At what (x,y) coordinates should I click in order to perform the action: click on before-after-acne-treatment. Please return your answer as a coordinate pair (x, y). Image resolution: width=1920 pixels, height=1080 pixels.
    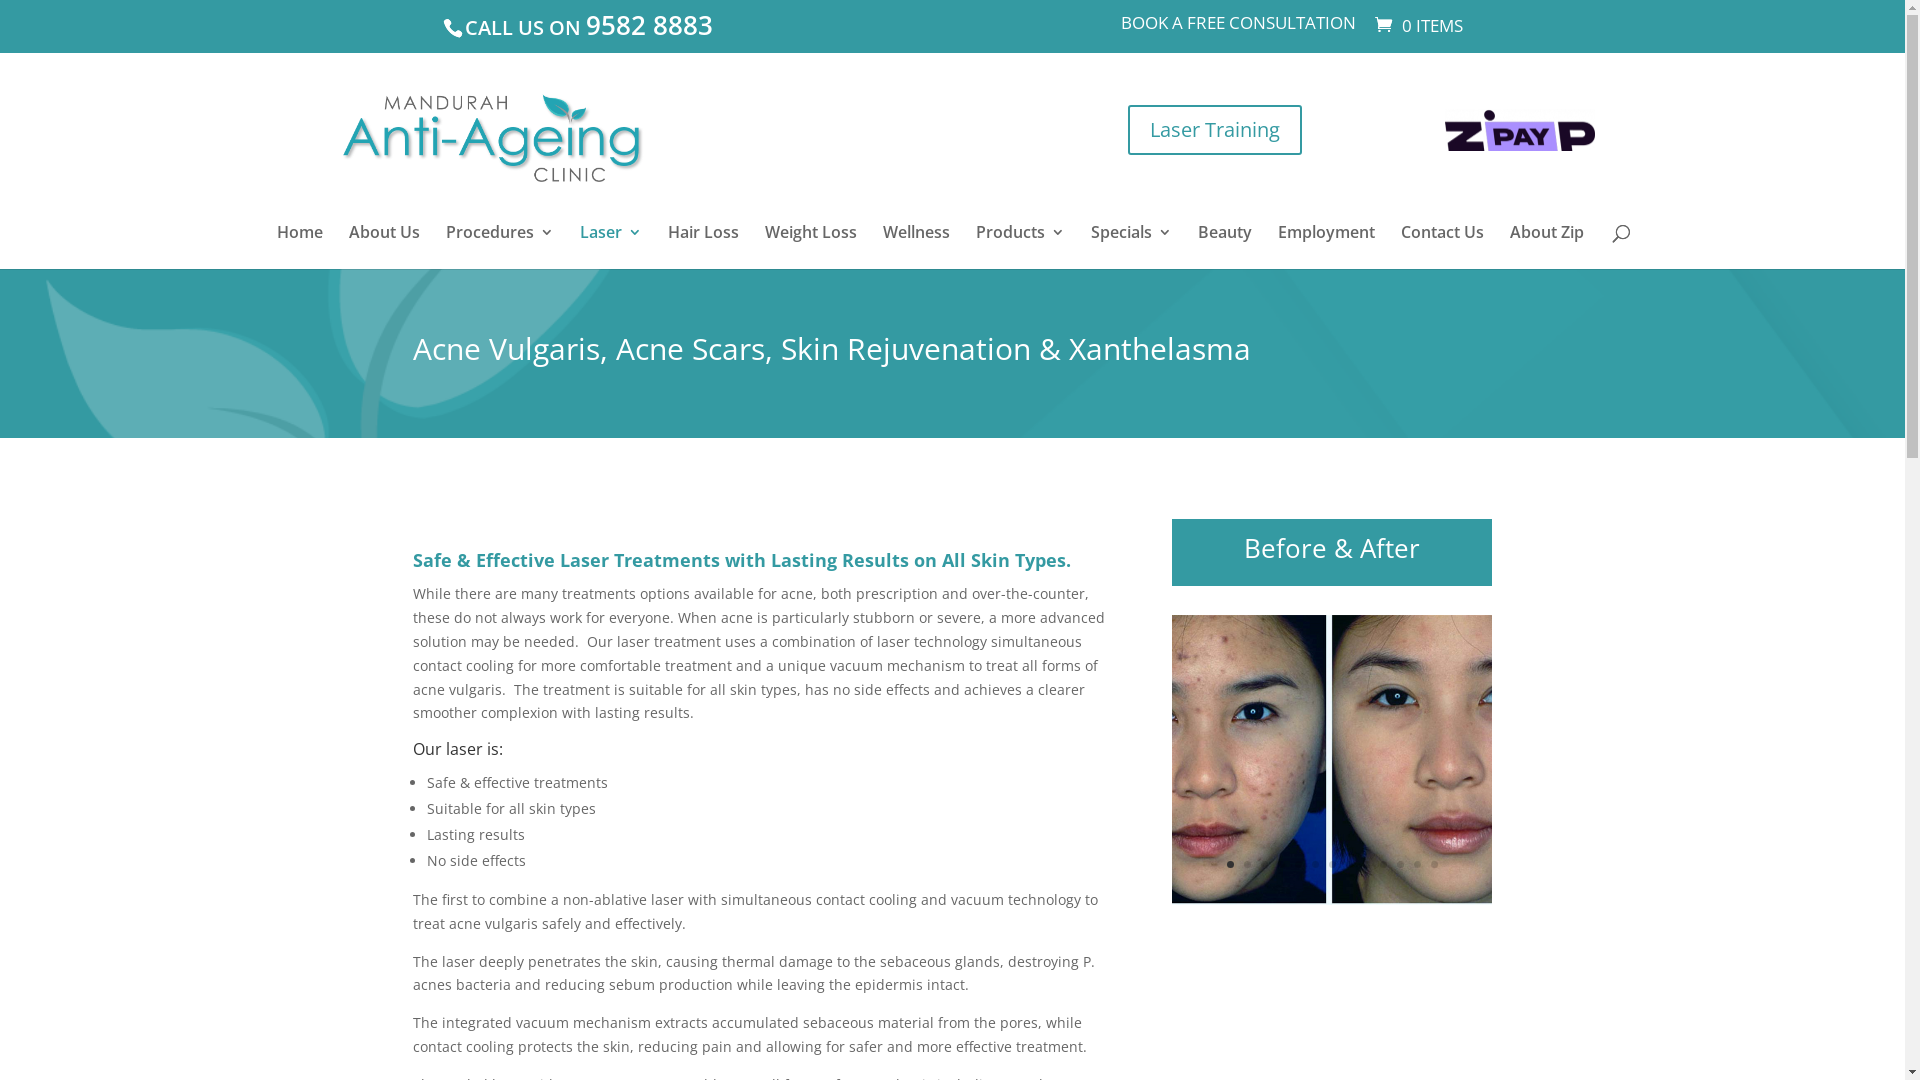
    Looking at the image, I should click on (1332, 900).